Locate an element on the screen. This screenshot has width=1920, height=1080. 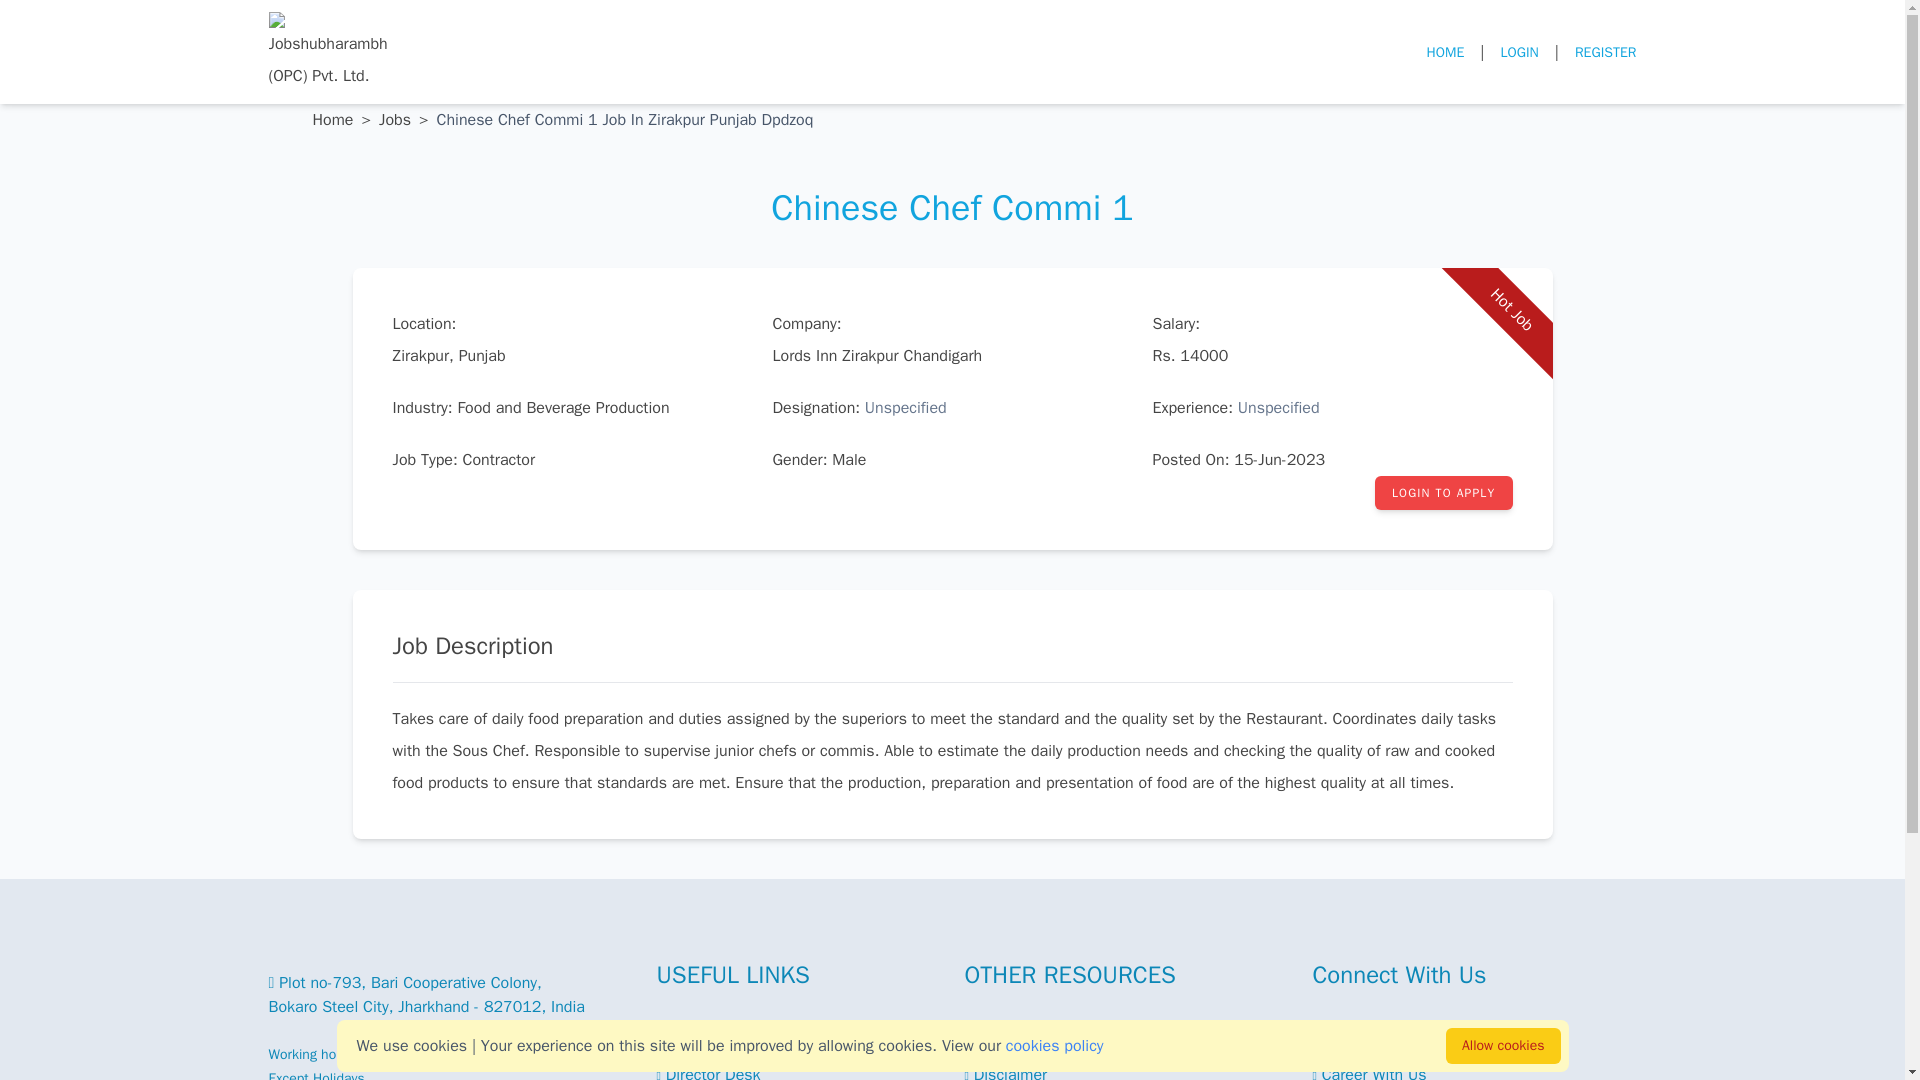
REGISTER is located at coordinates (1606, 52).